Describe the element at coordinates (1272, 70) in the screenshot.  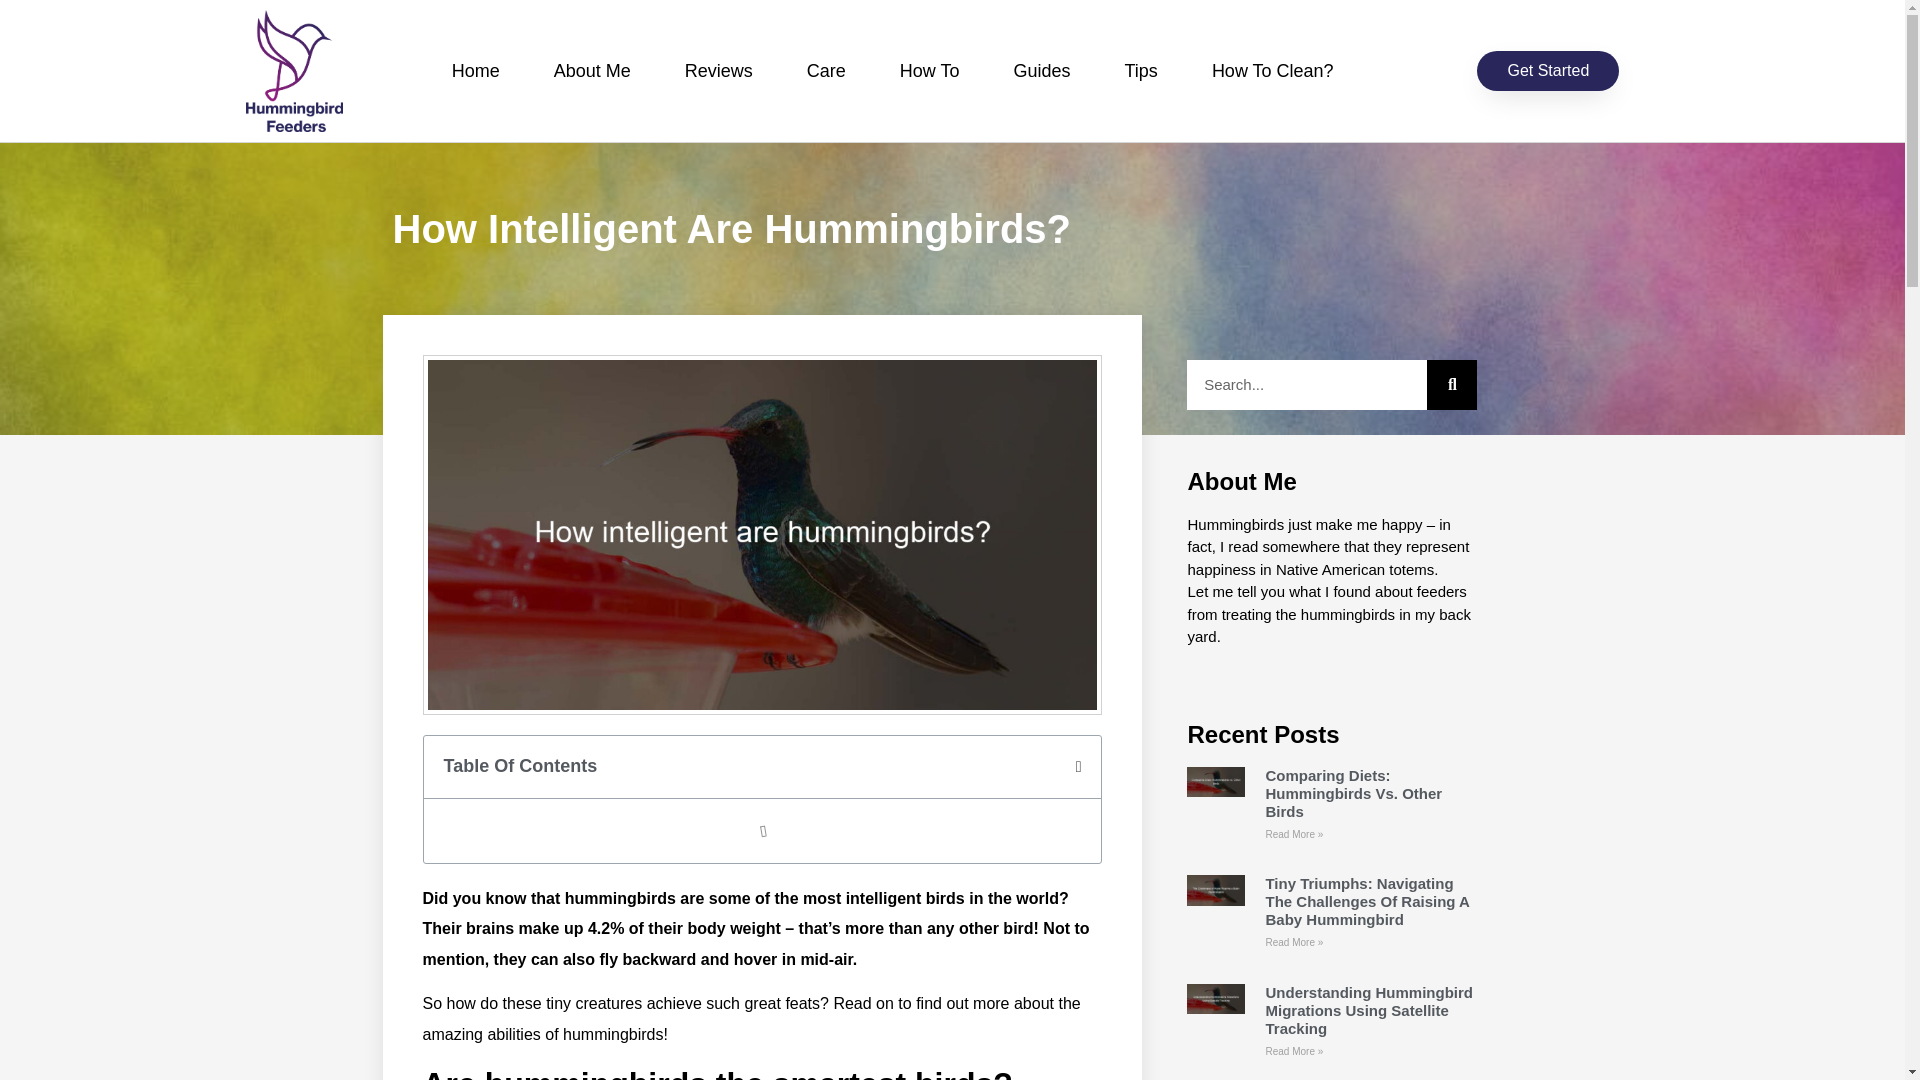
I see `How To Clean?` at that location.